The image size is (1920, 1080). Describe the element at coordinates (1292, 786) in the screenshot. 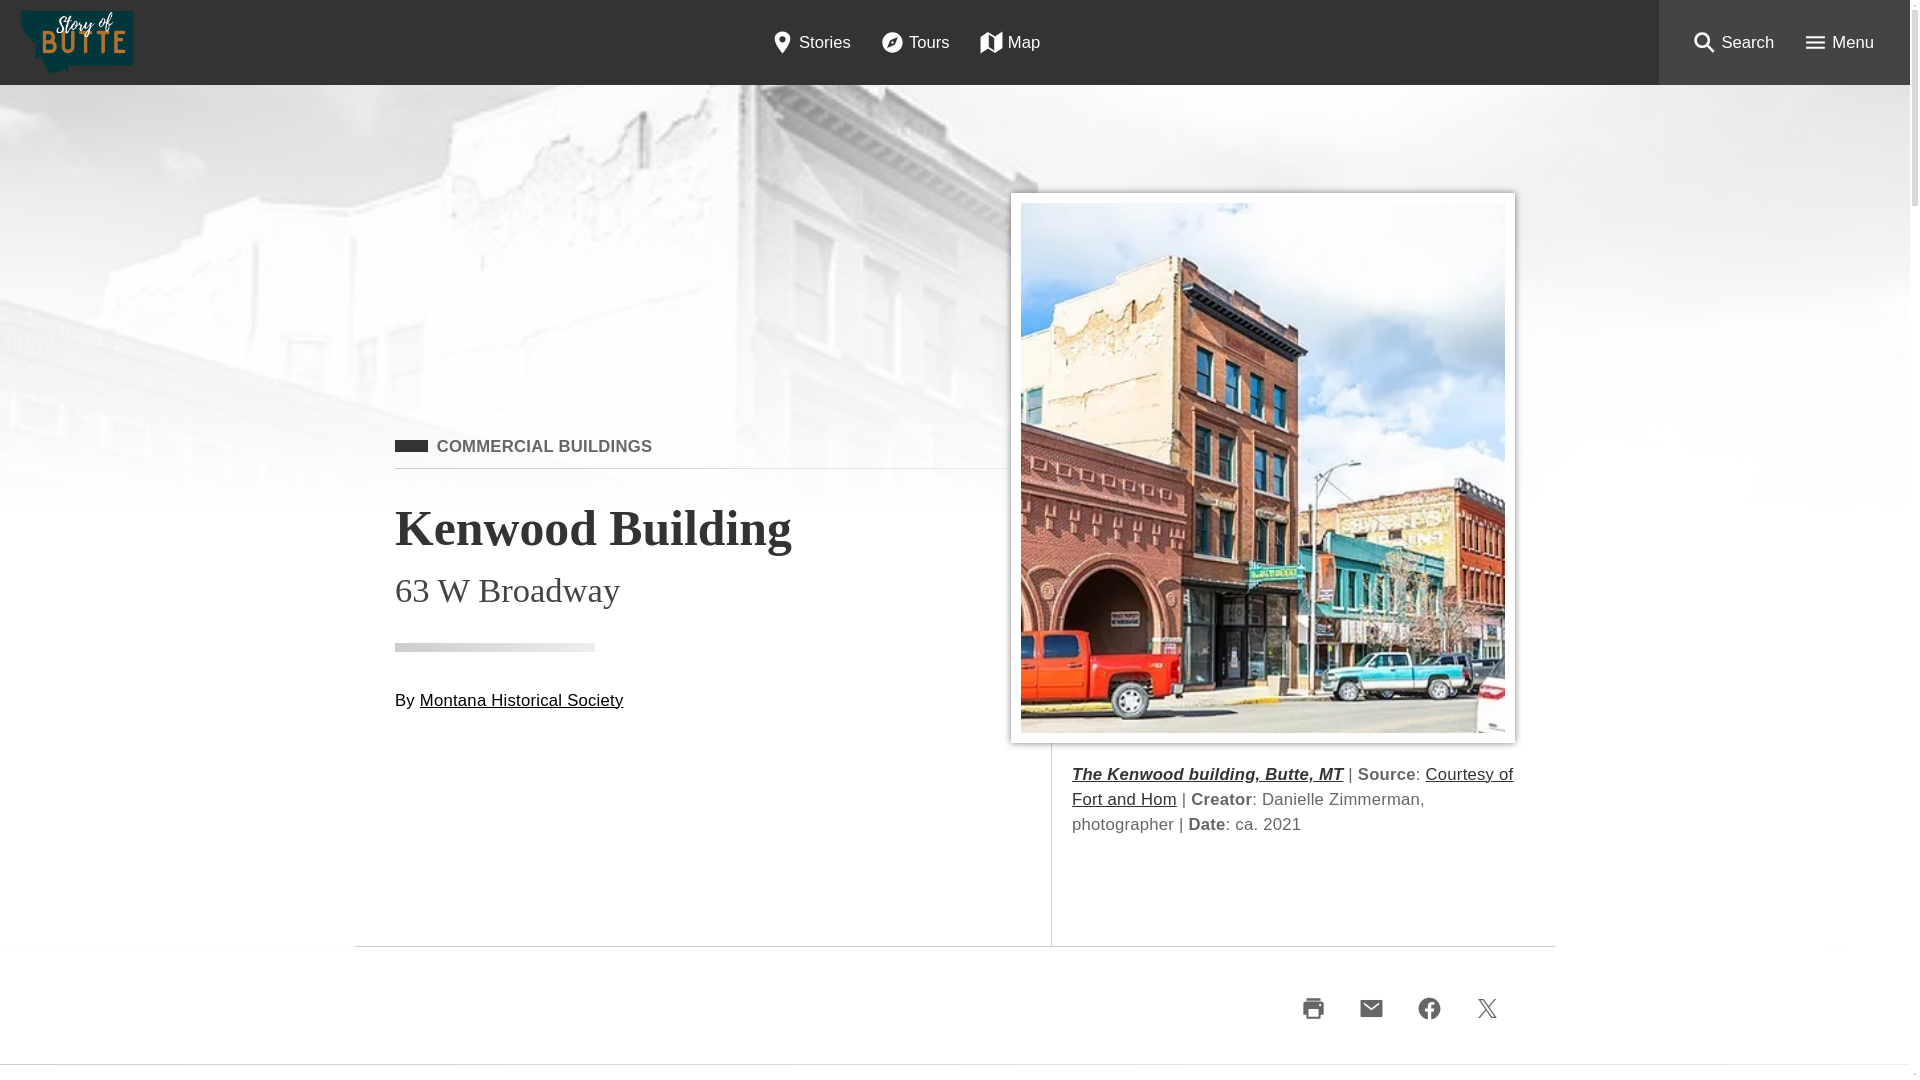

I see `Courtesy of Fort and Hom` at that location.